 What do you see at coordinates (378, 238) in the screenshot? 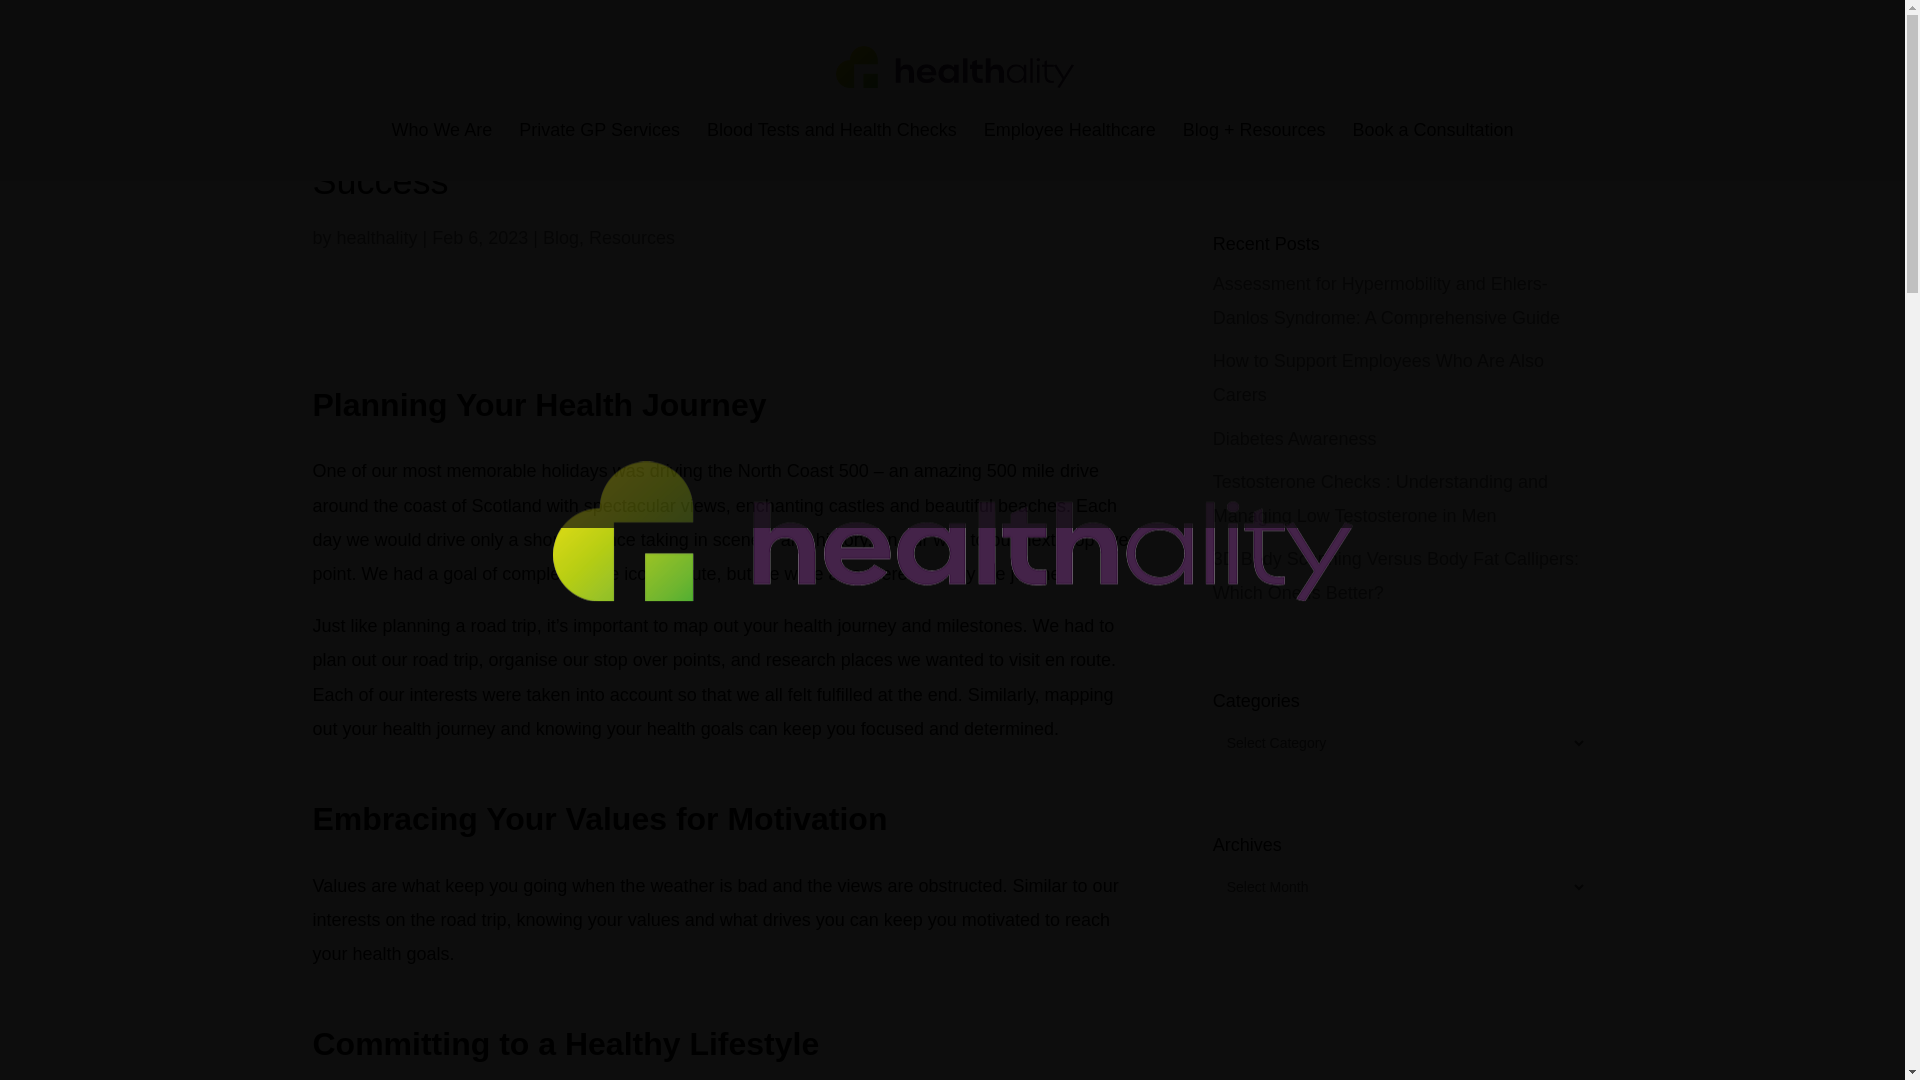
I see `Posts by healthality` at bounding box center [378, 238].